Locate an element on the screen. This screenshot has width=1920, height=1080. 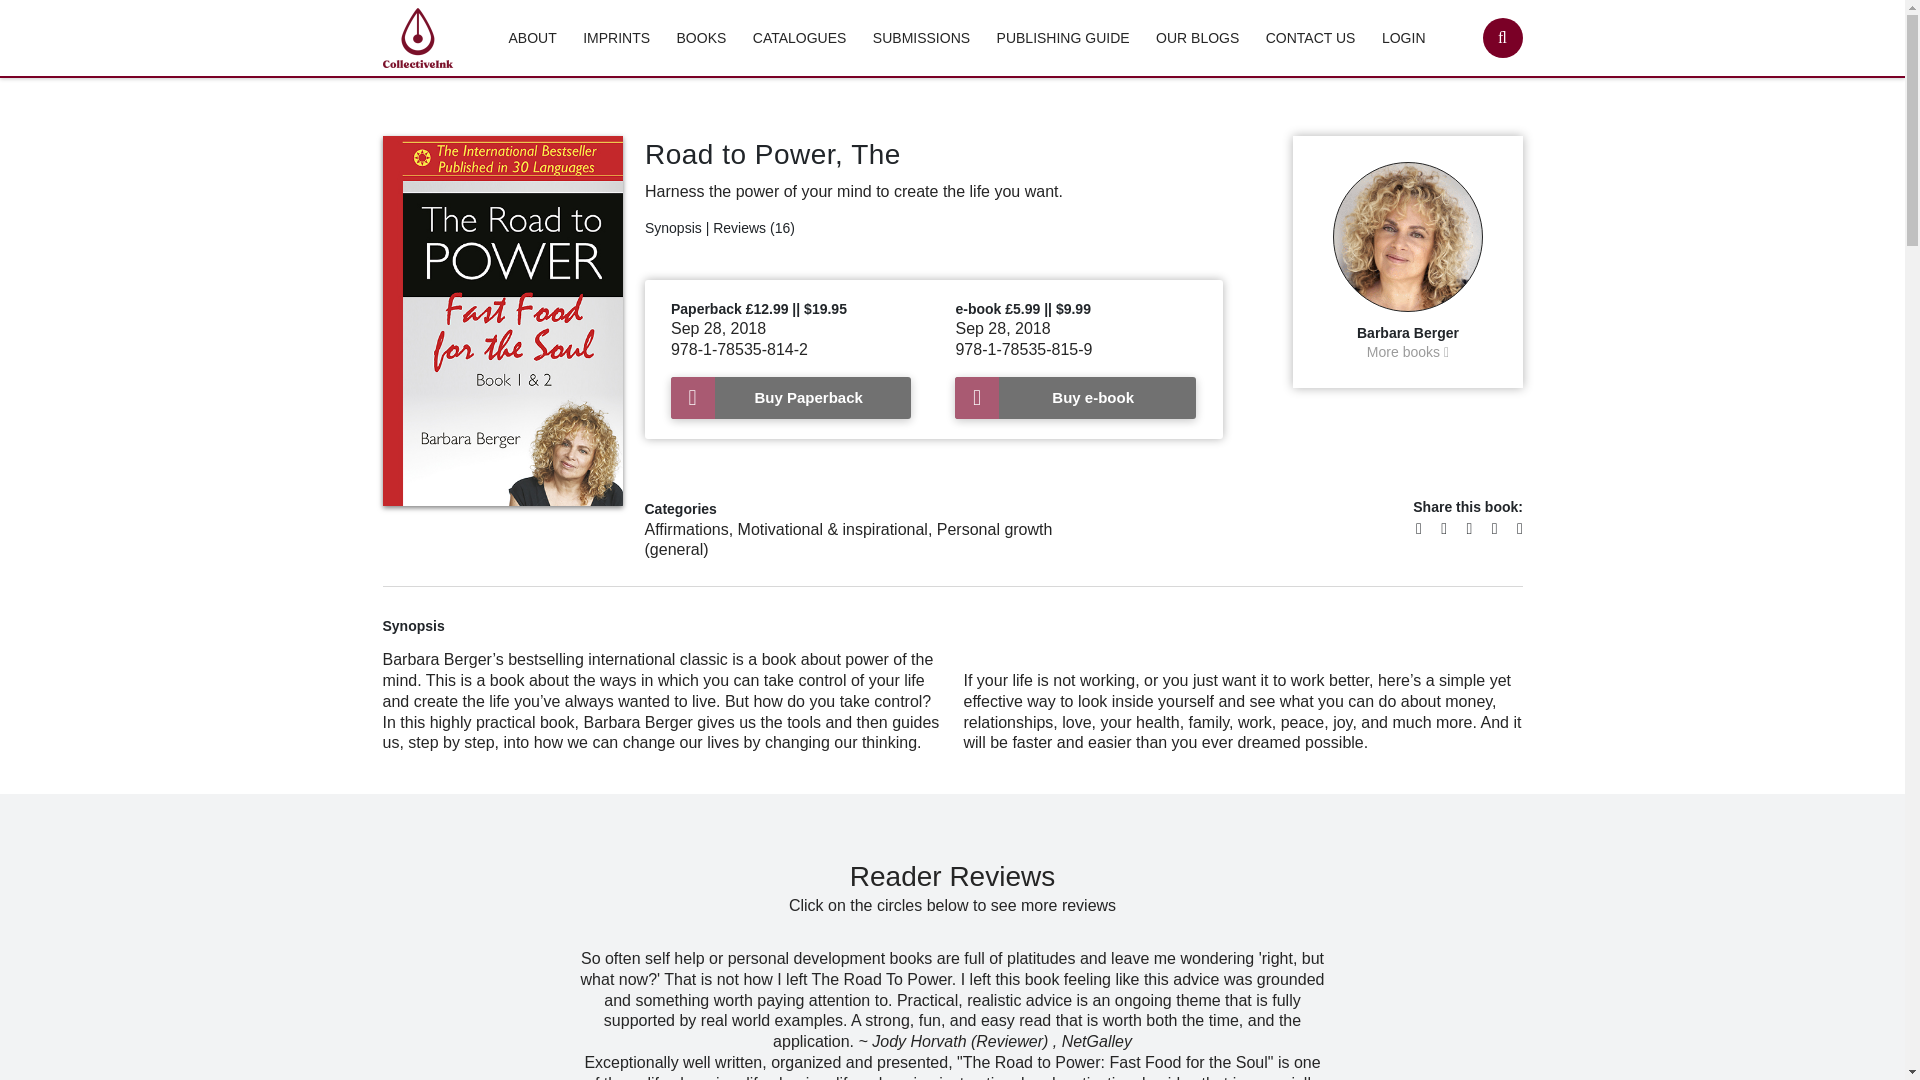
CATALOGUES is located at coordinates (799, 38).